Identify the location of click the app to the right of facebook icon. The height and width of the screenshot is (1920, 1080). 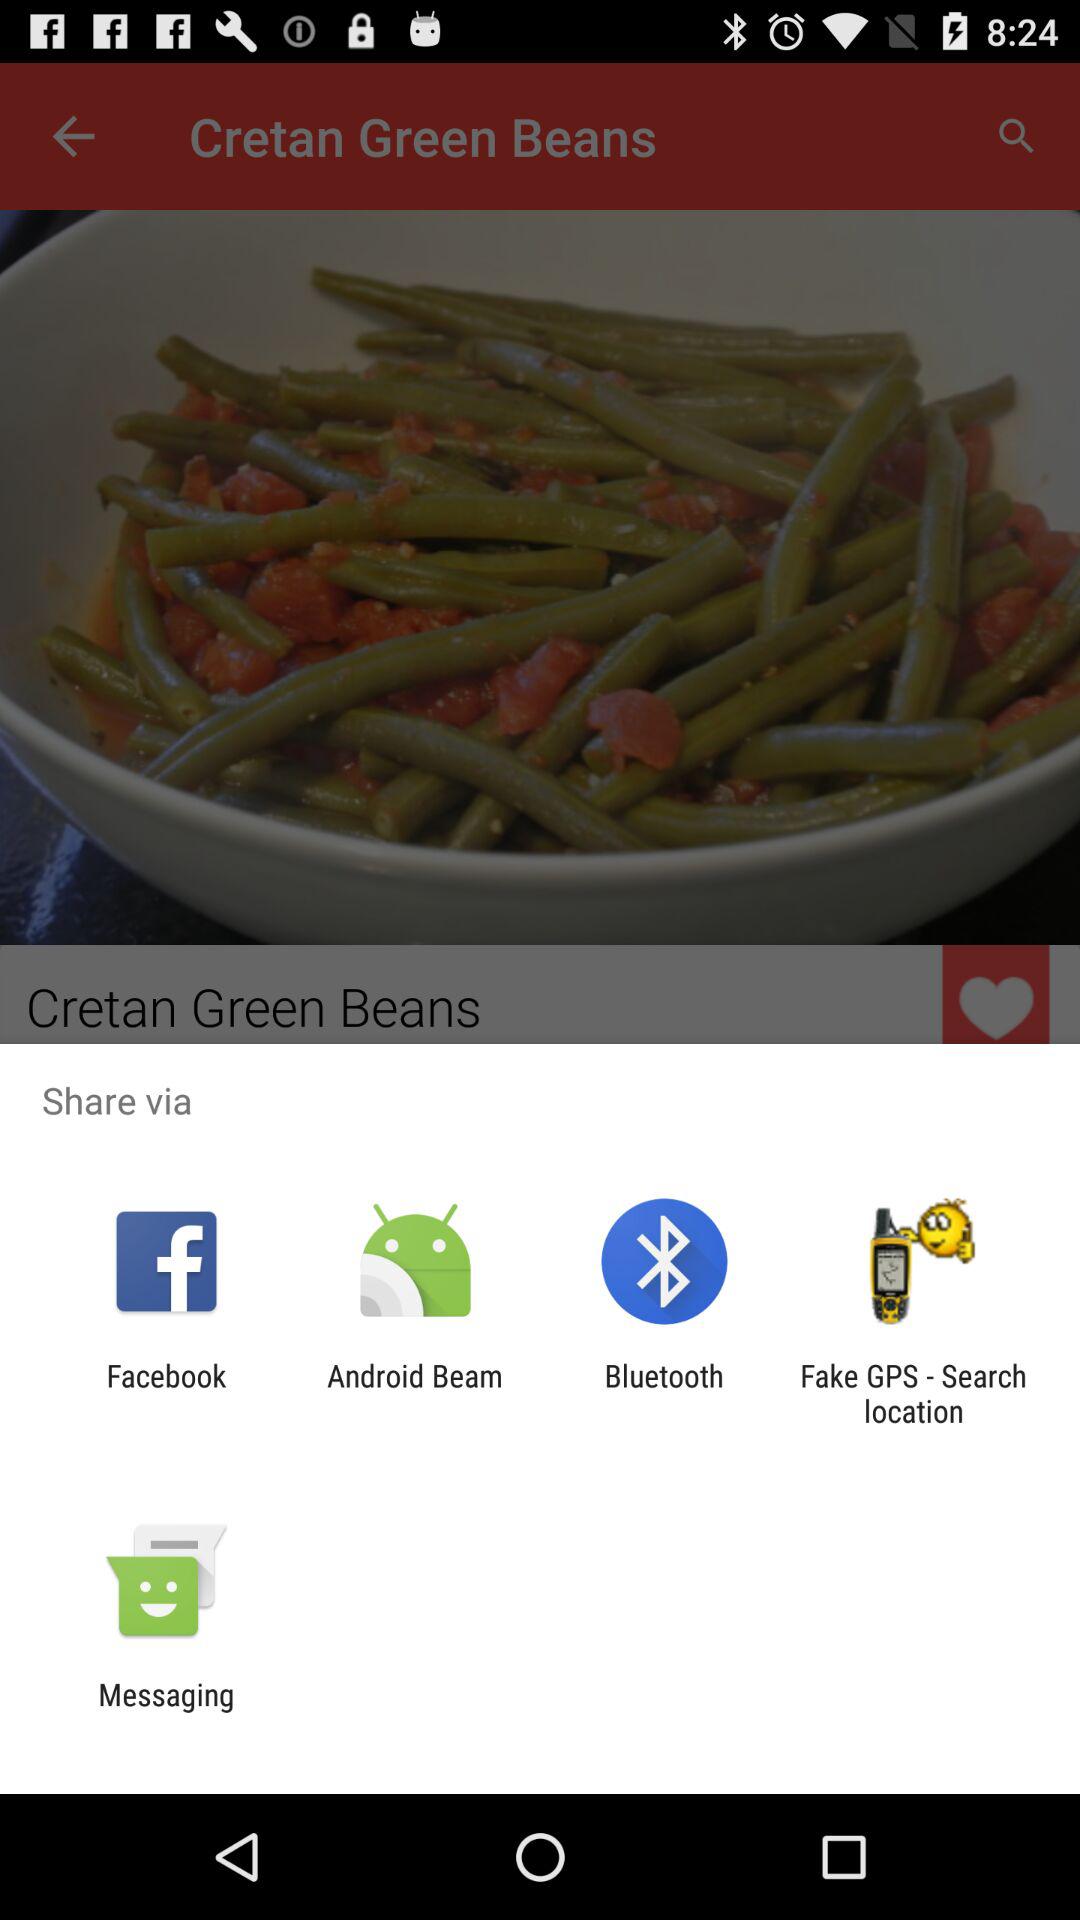
(414, 1393).